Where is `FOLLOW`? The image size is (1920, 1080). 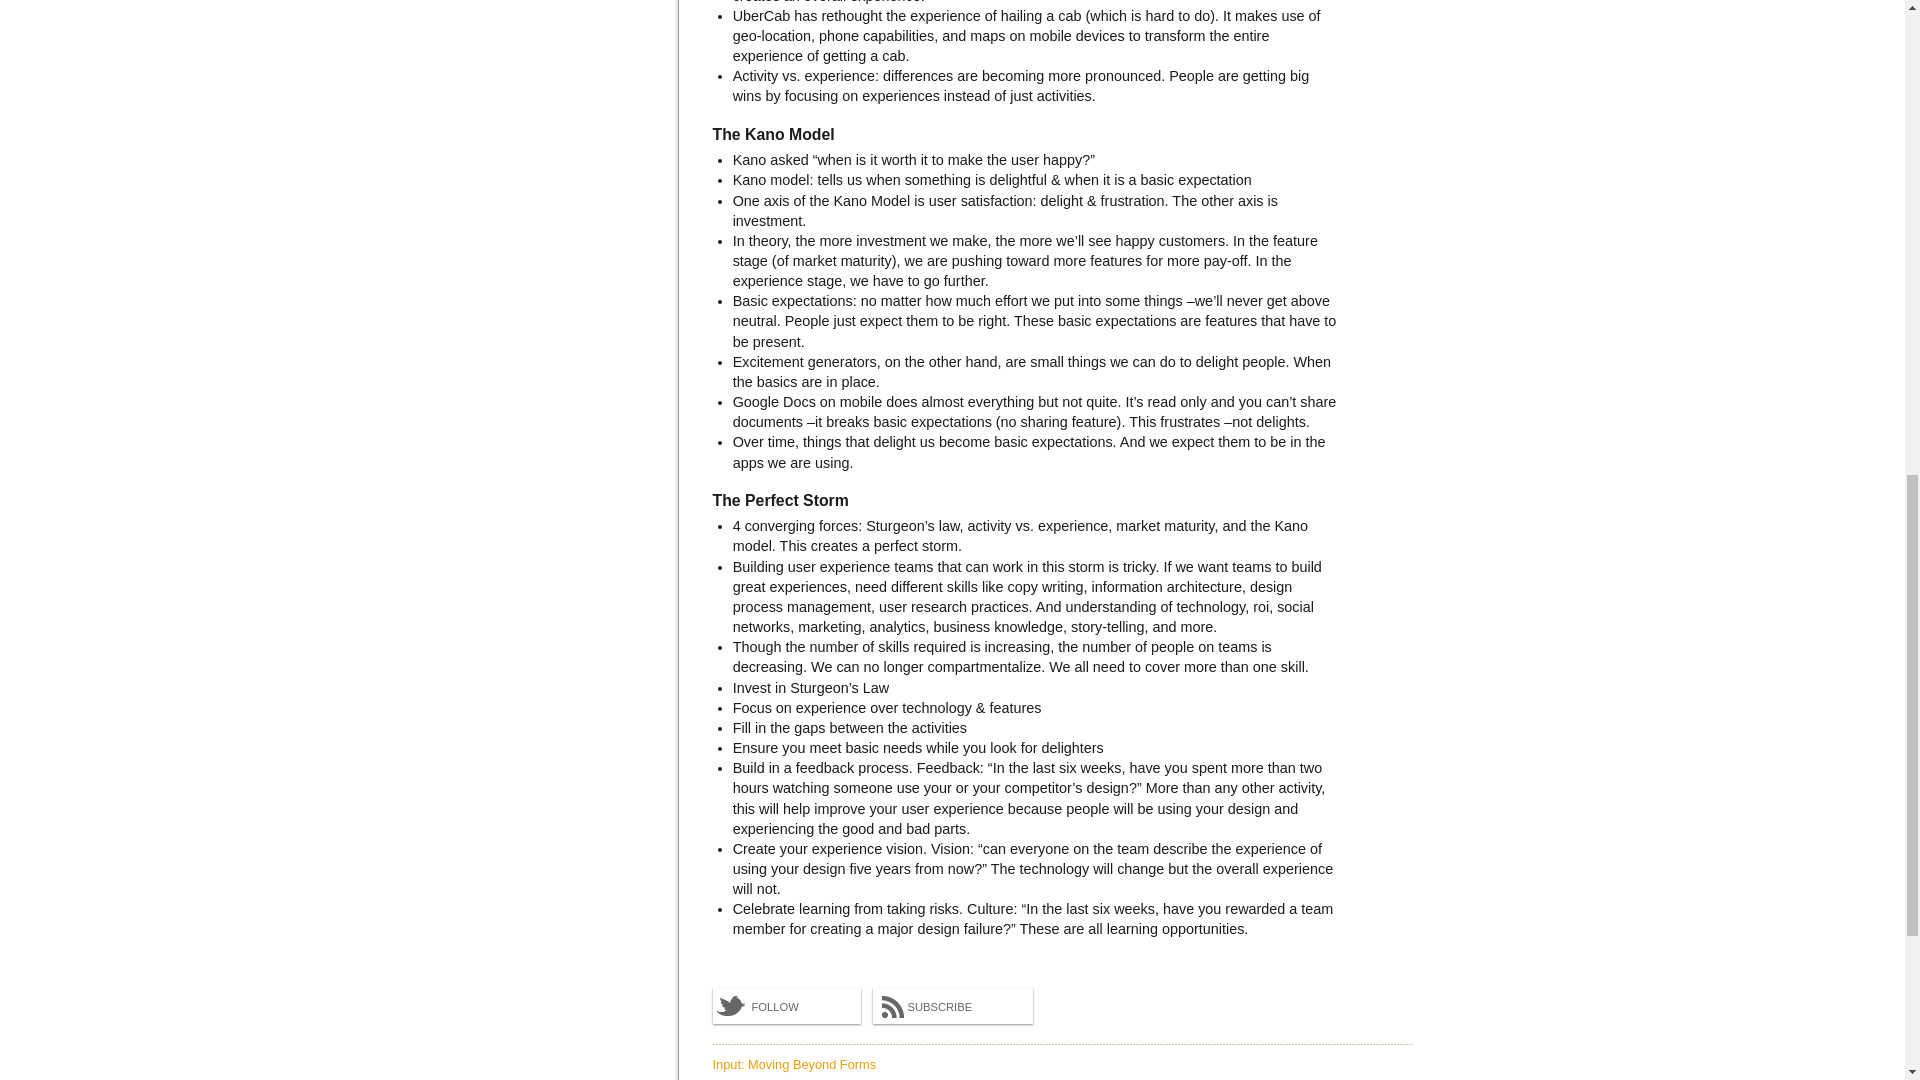
FOLLOW is located at coordinates (786, 1006).